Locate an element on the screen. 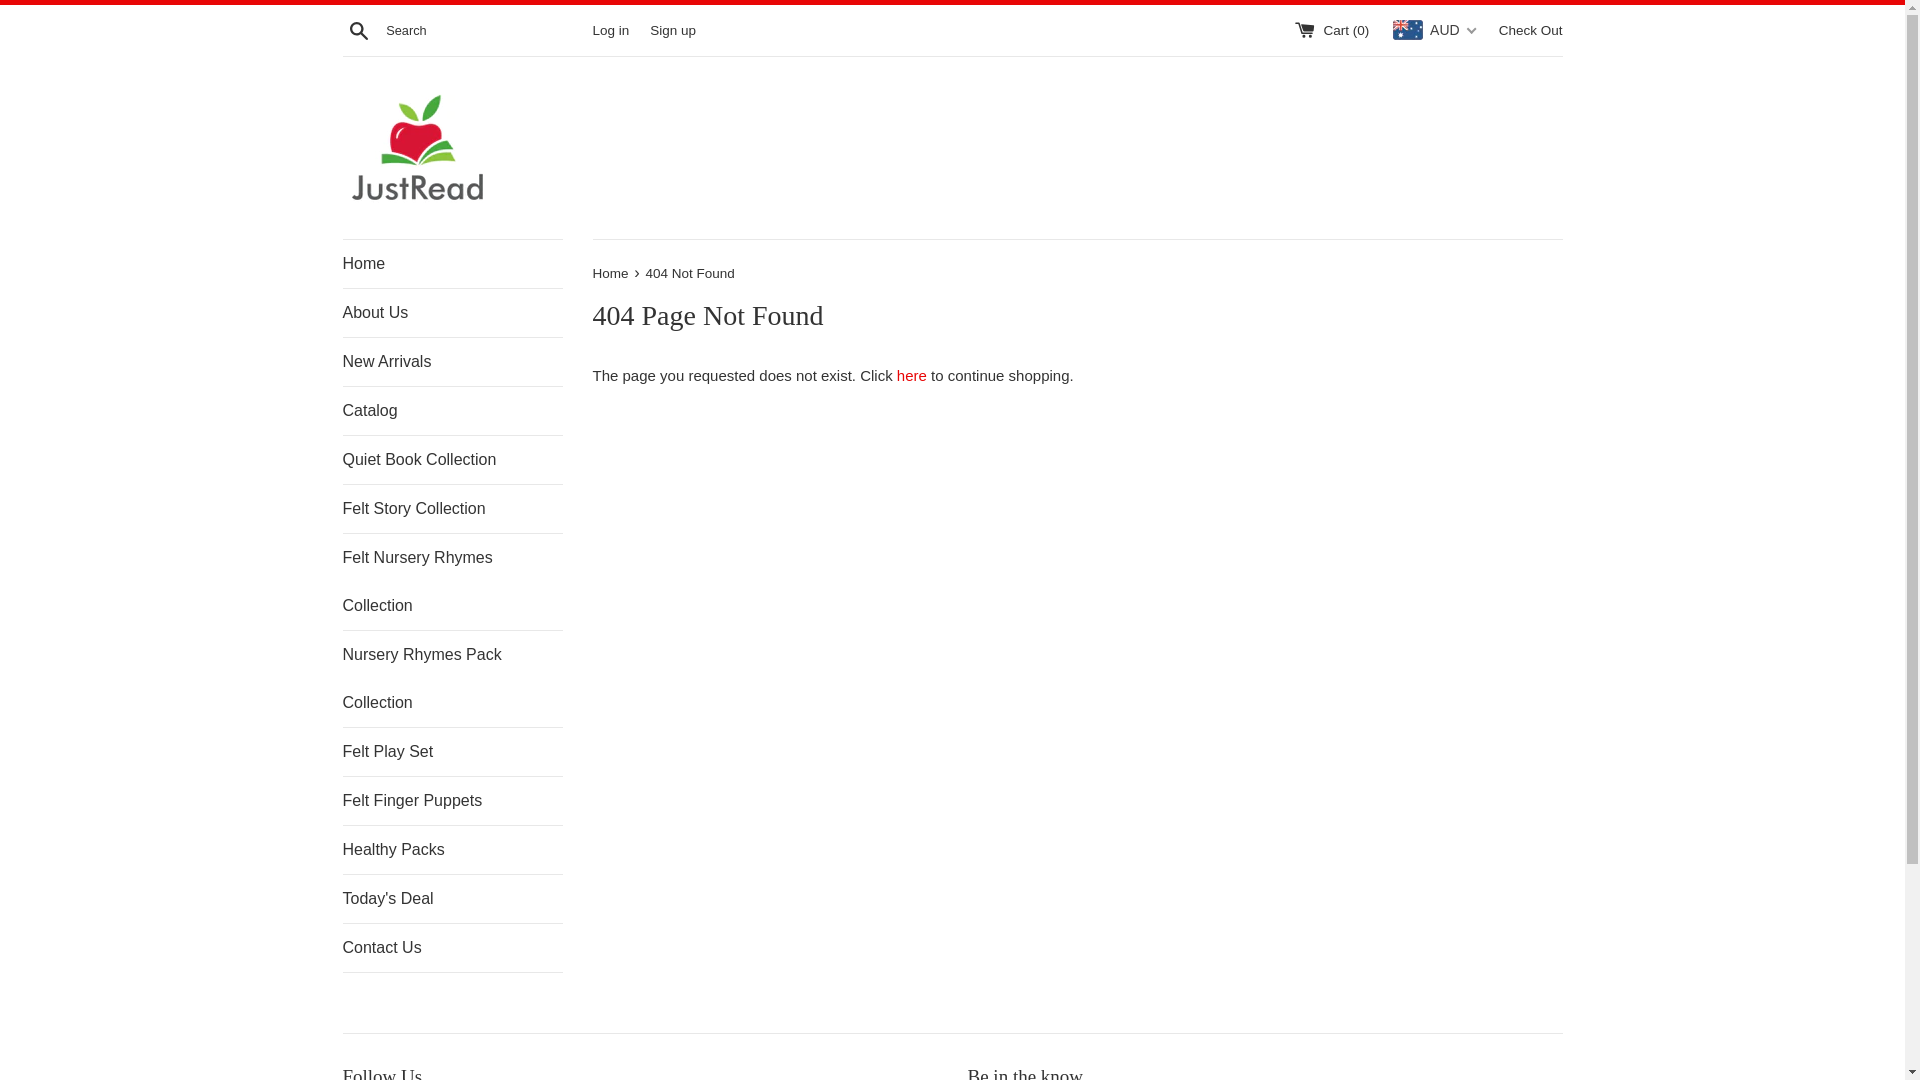  Log in is located at coordinates (610, 30).